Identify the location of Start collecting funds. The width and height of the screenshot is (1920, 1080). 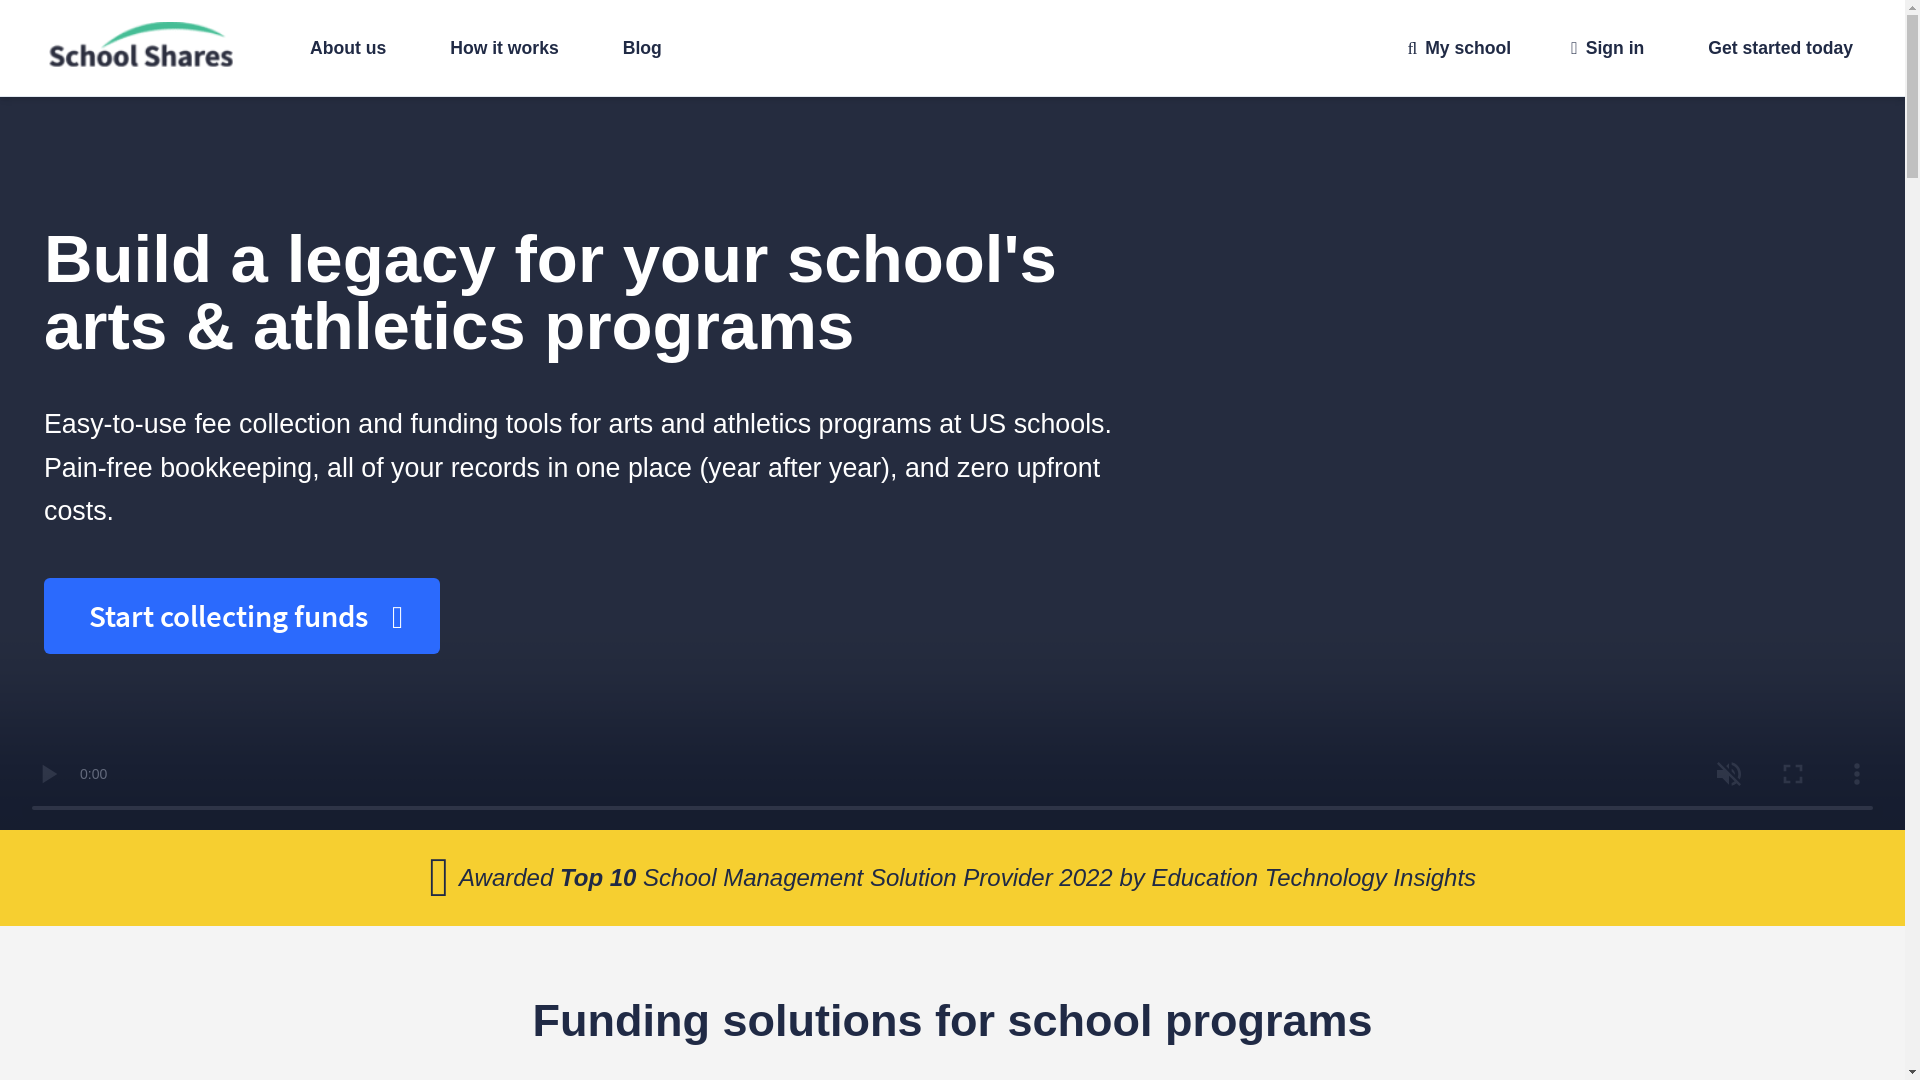
(242, 616).